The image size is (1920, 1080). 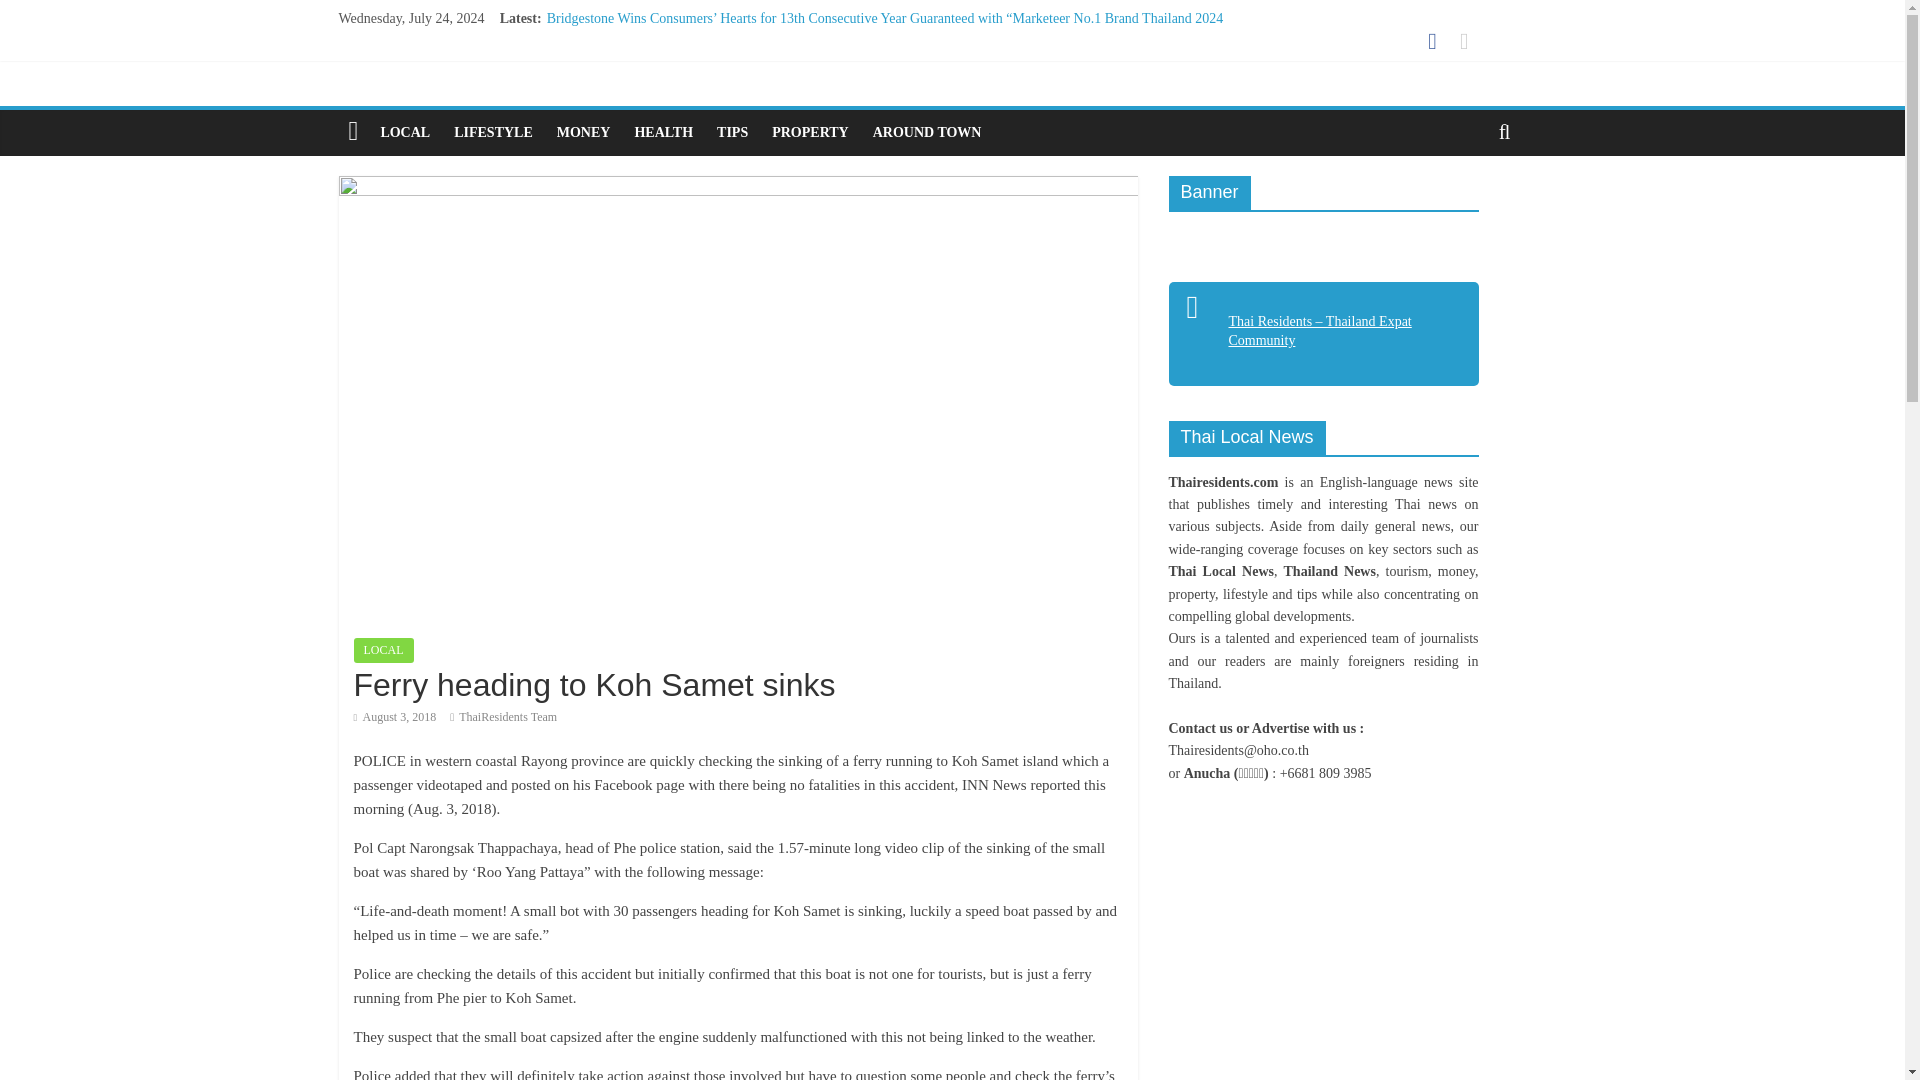 What do you see at coordinates (584, 132) in the screenshot?
I see `MONEY` at bounding box center [584, 132].